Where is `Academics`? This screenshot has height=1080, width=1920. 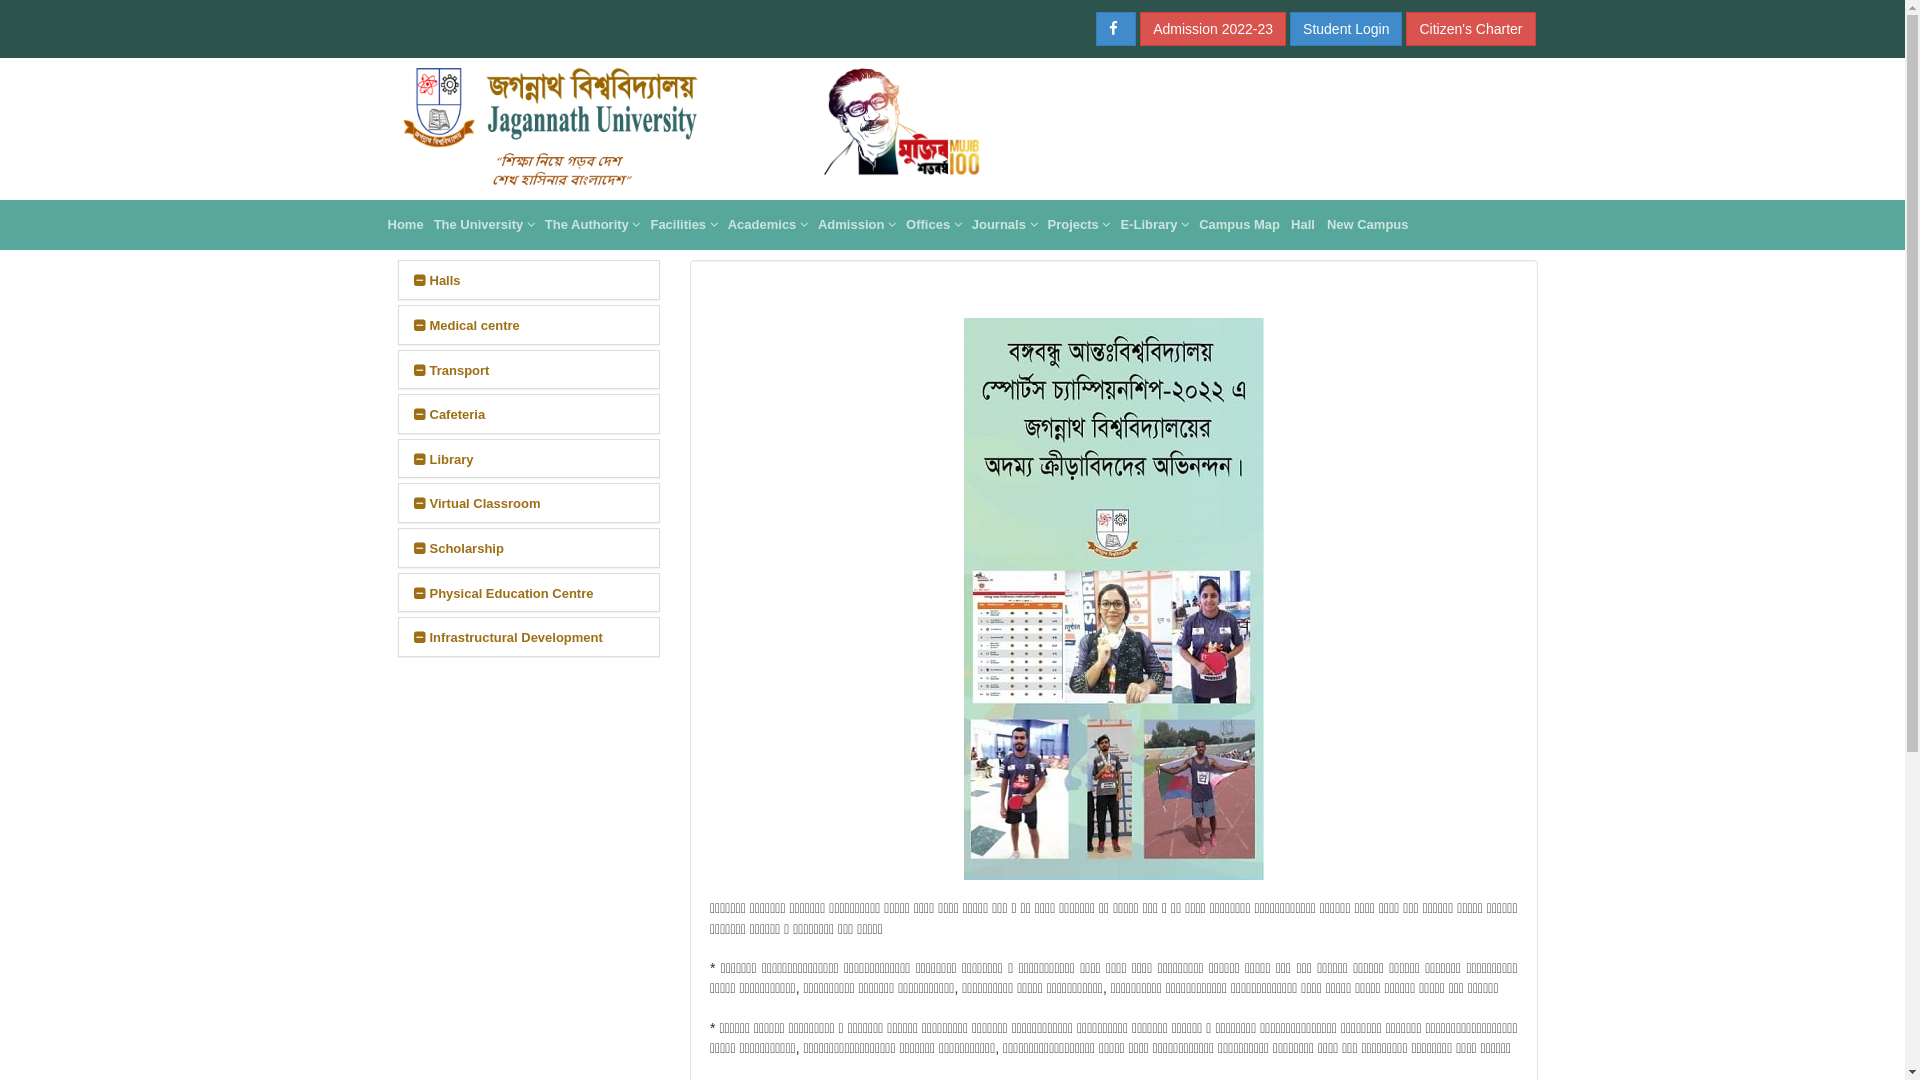
Academics is located at coordinates (768, 225).